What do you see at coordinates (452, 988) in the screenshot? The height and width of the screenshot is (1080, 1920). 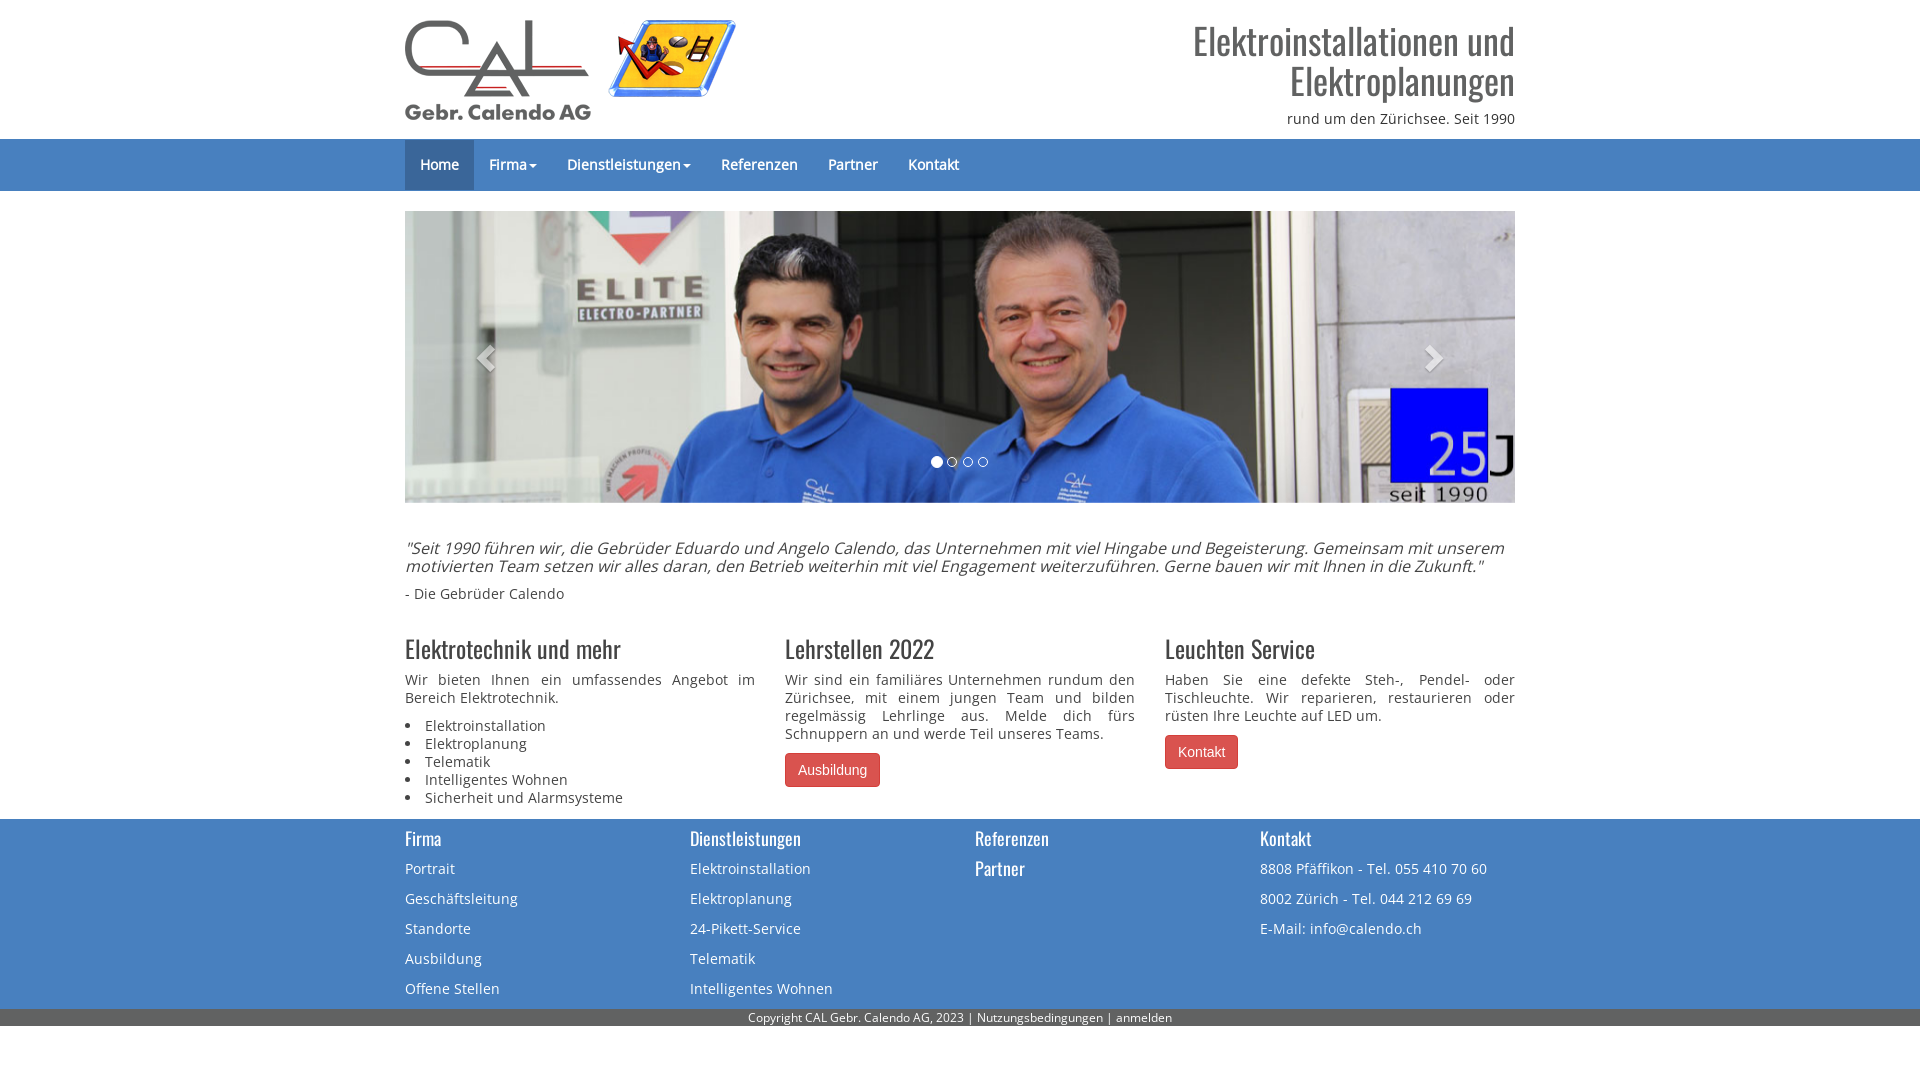 I see `Offene Stellen` at bounding box center [452, 988].